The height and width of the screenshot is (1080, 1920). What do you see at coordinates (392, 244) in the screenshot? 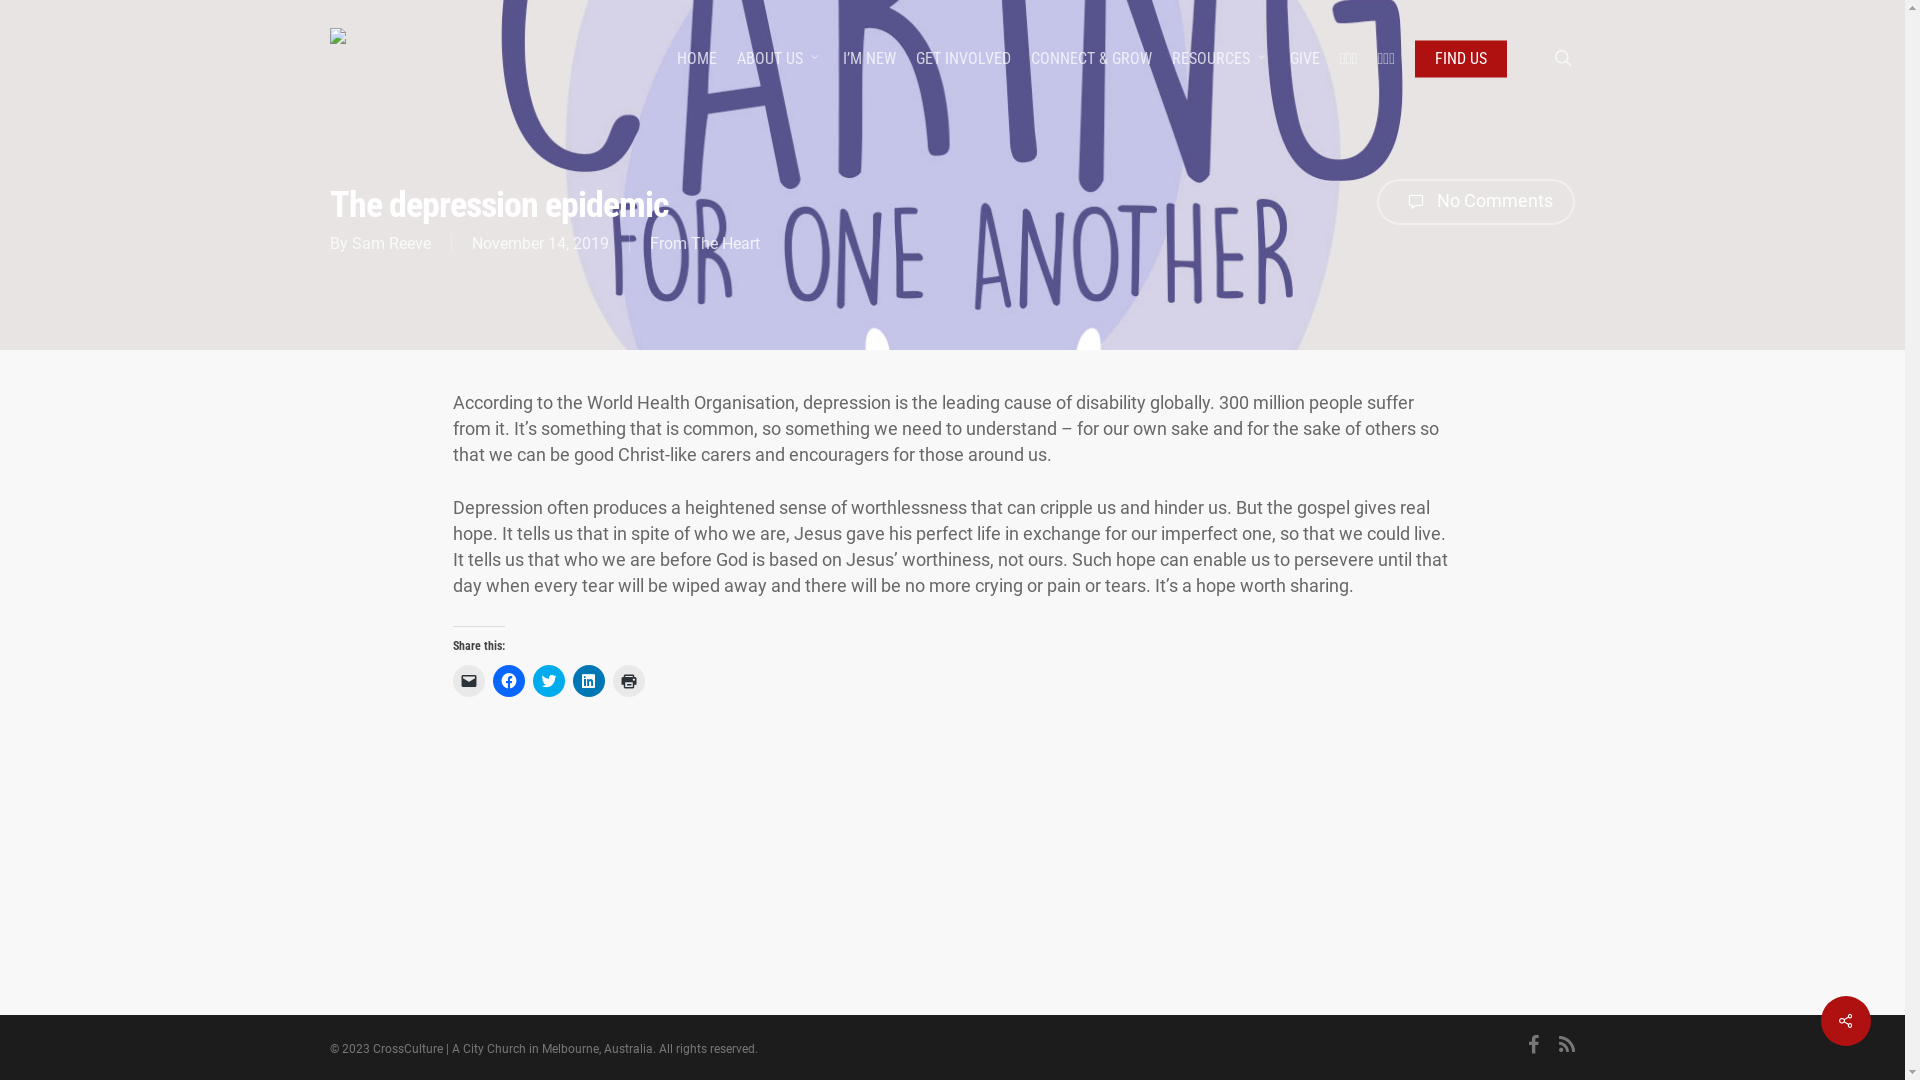
I see `Sam Reeve` at bounding box center [392, 244].